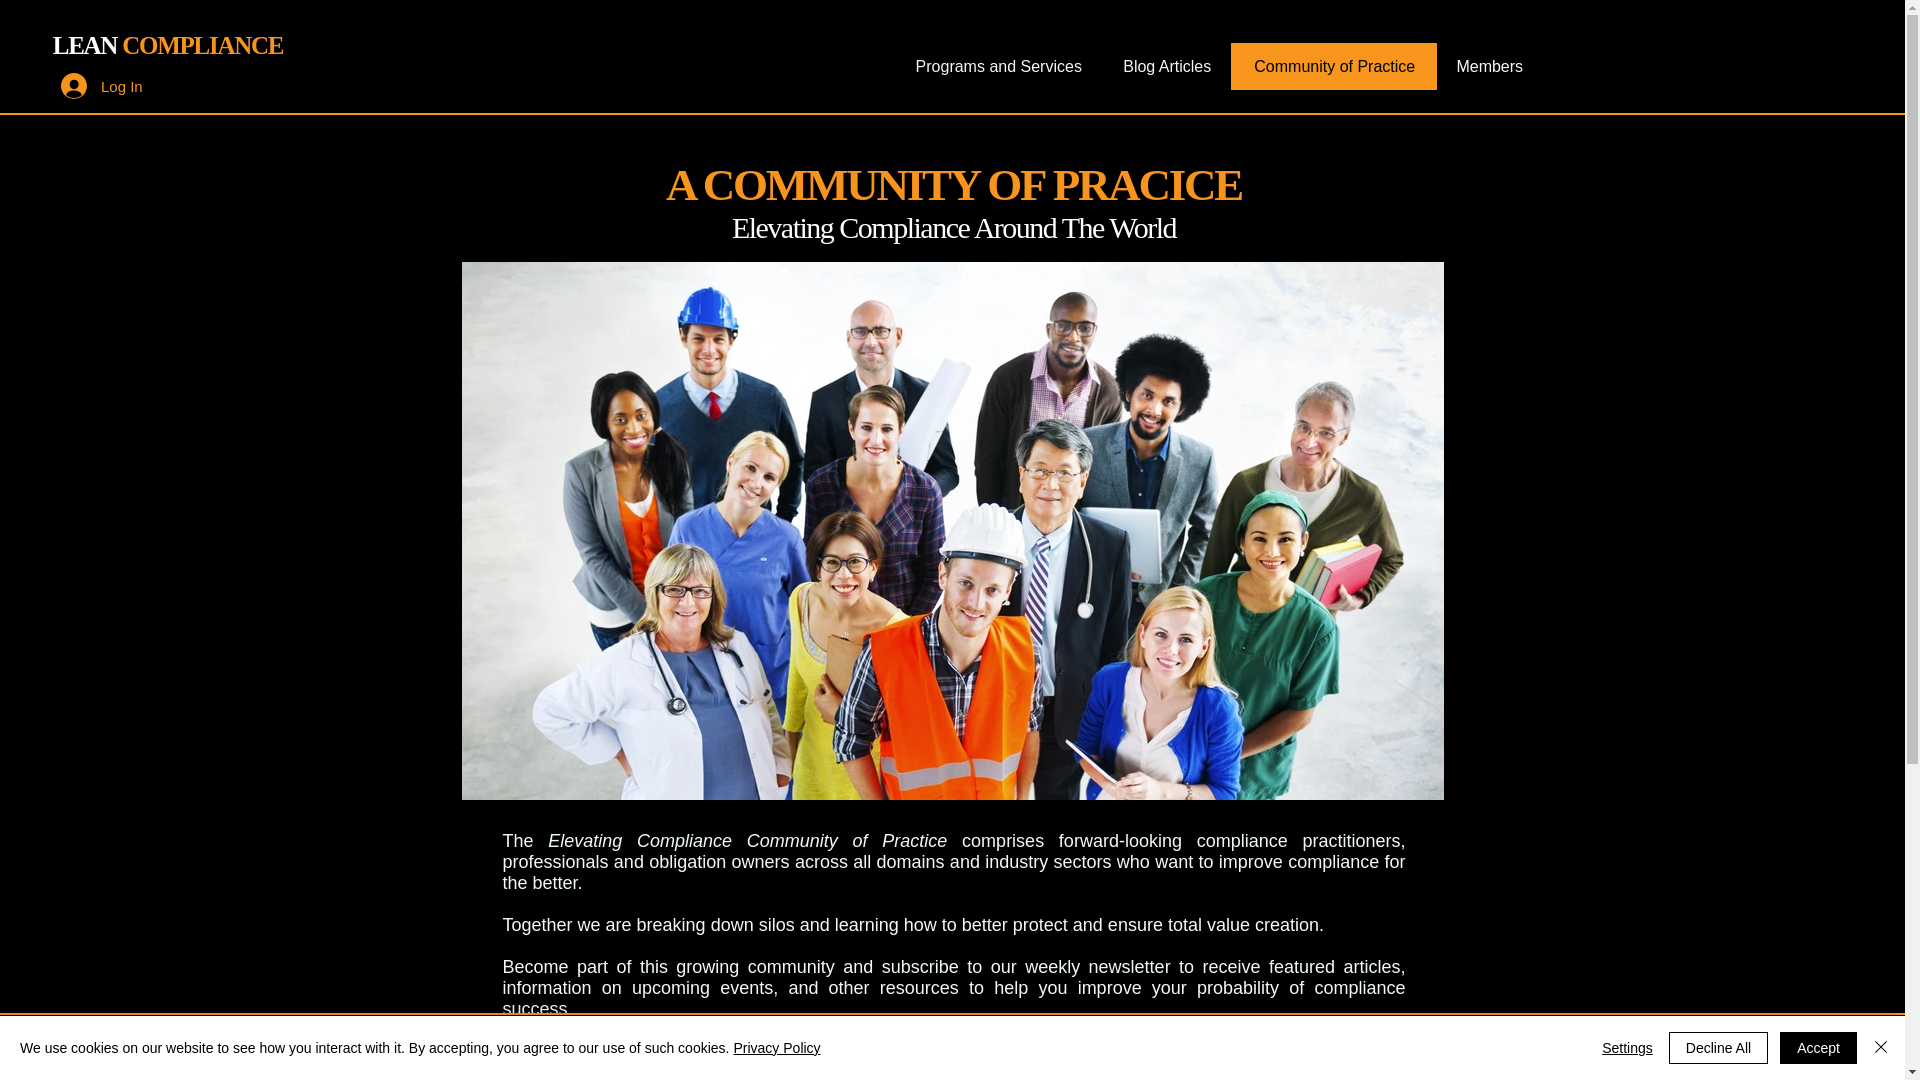 The width and height of the screenshot is (1920, 1080). What do you see at coordinates (102, 85) in the screenshot?
I see `Log In` at bounding box center [102, 85].